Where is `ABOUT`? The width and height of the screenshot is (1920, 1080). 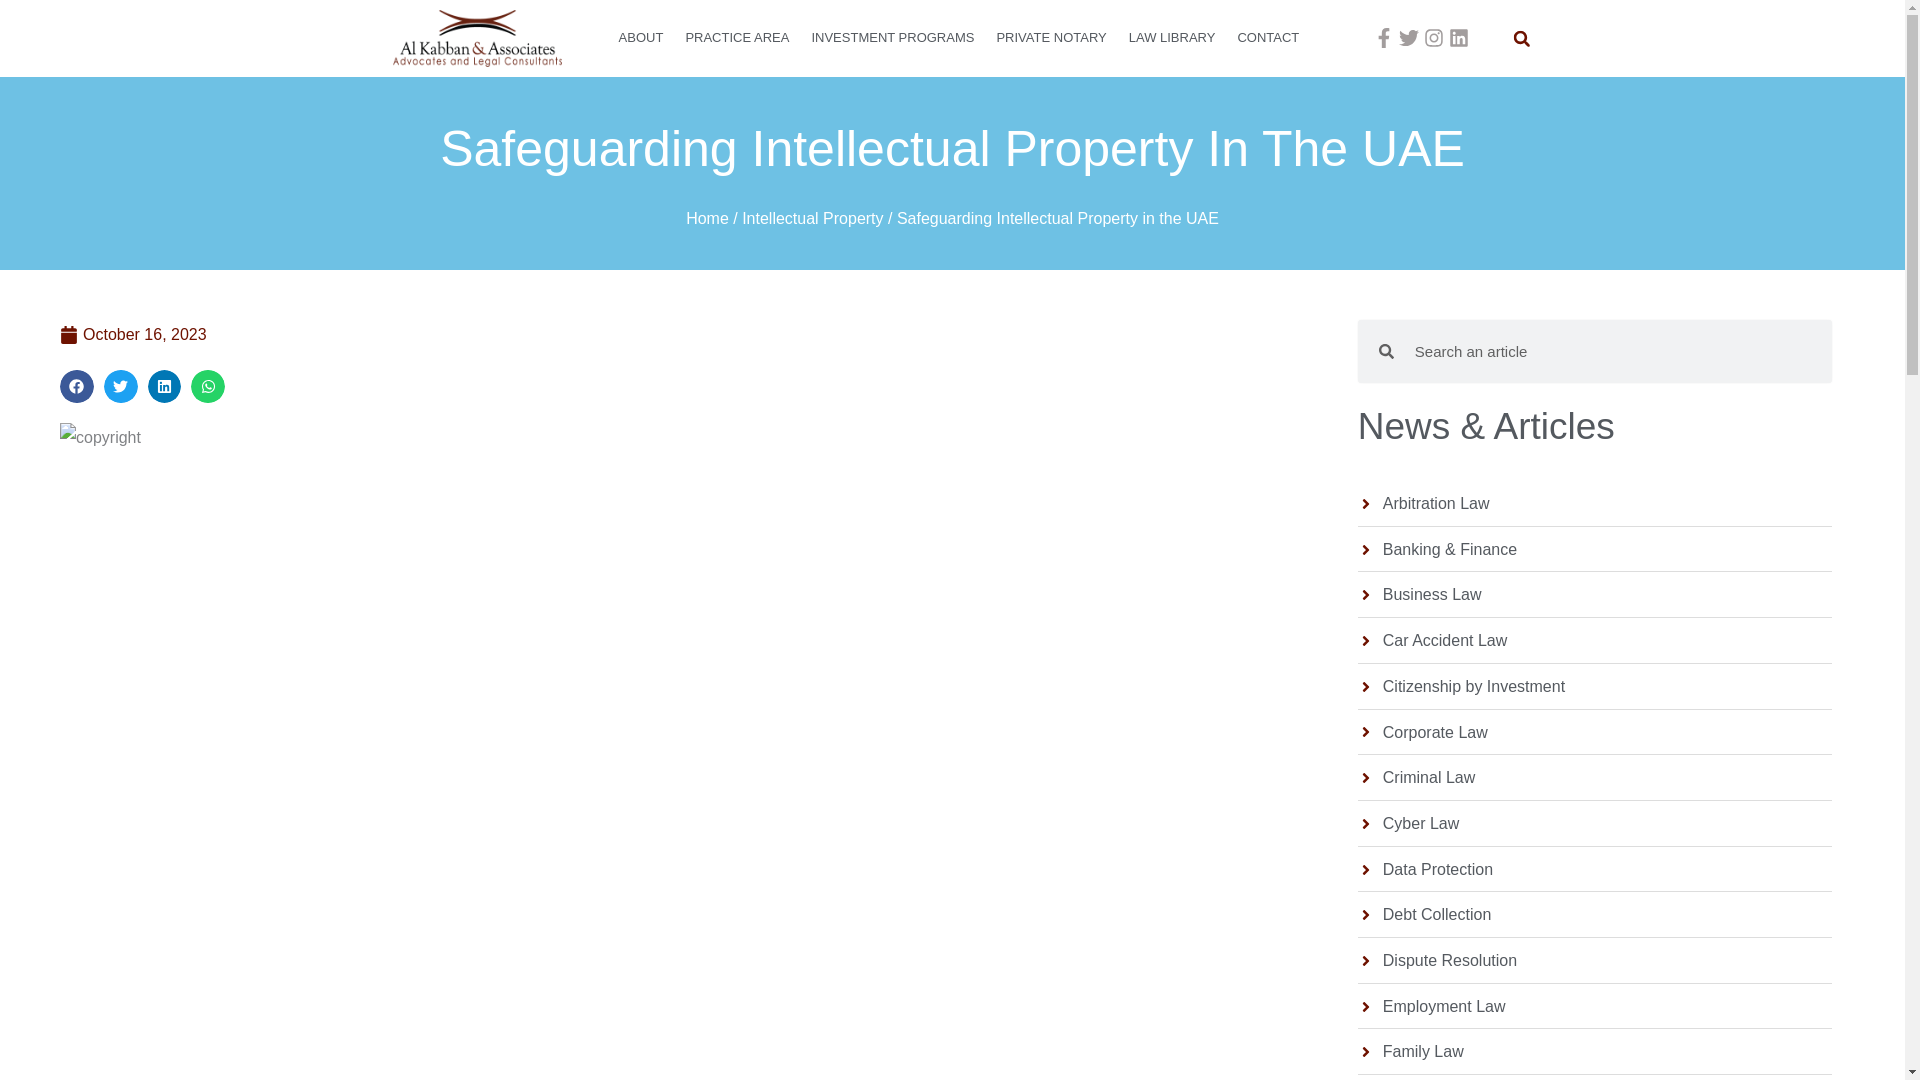 ABOUT is located at coordinates (642, 38).